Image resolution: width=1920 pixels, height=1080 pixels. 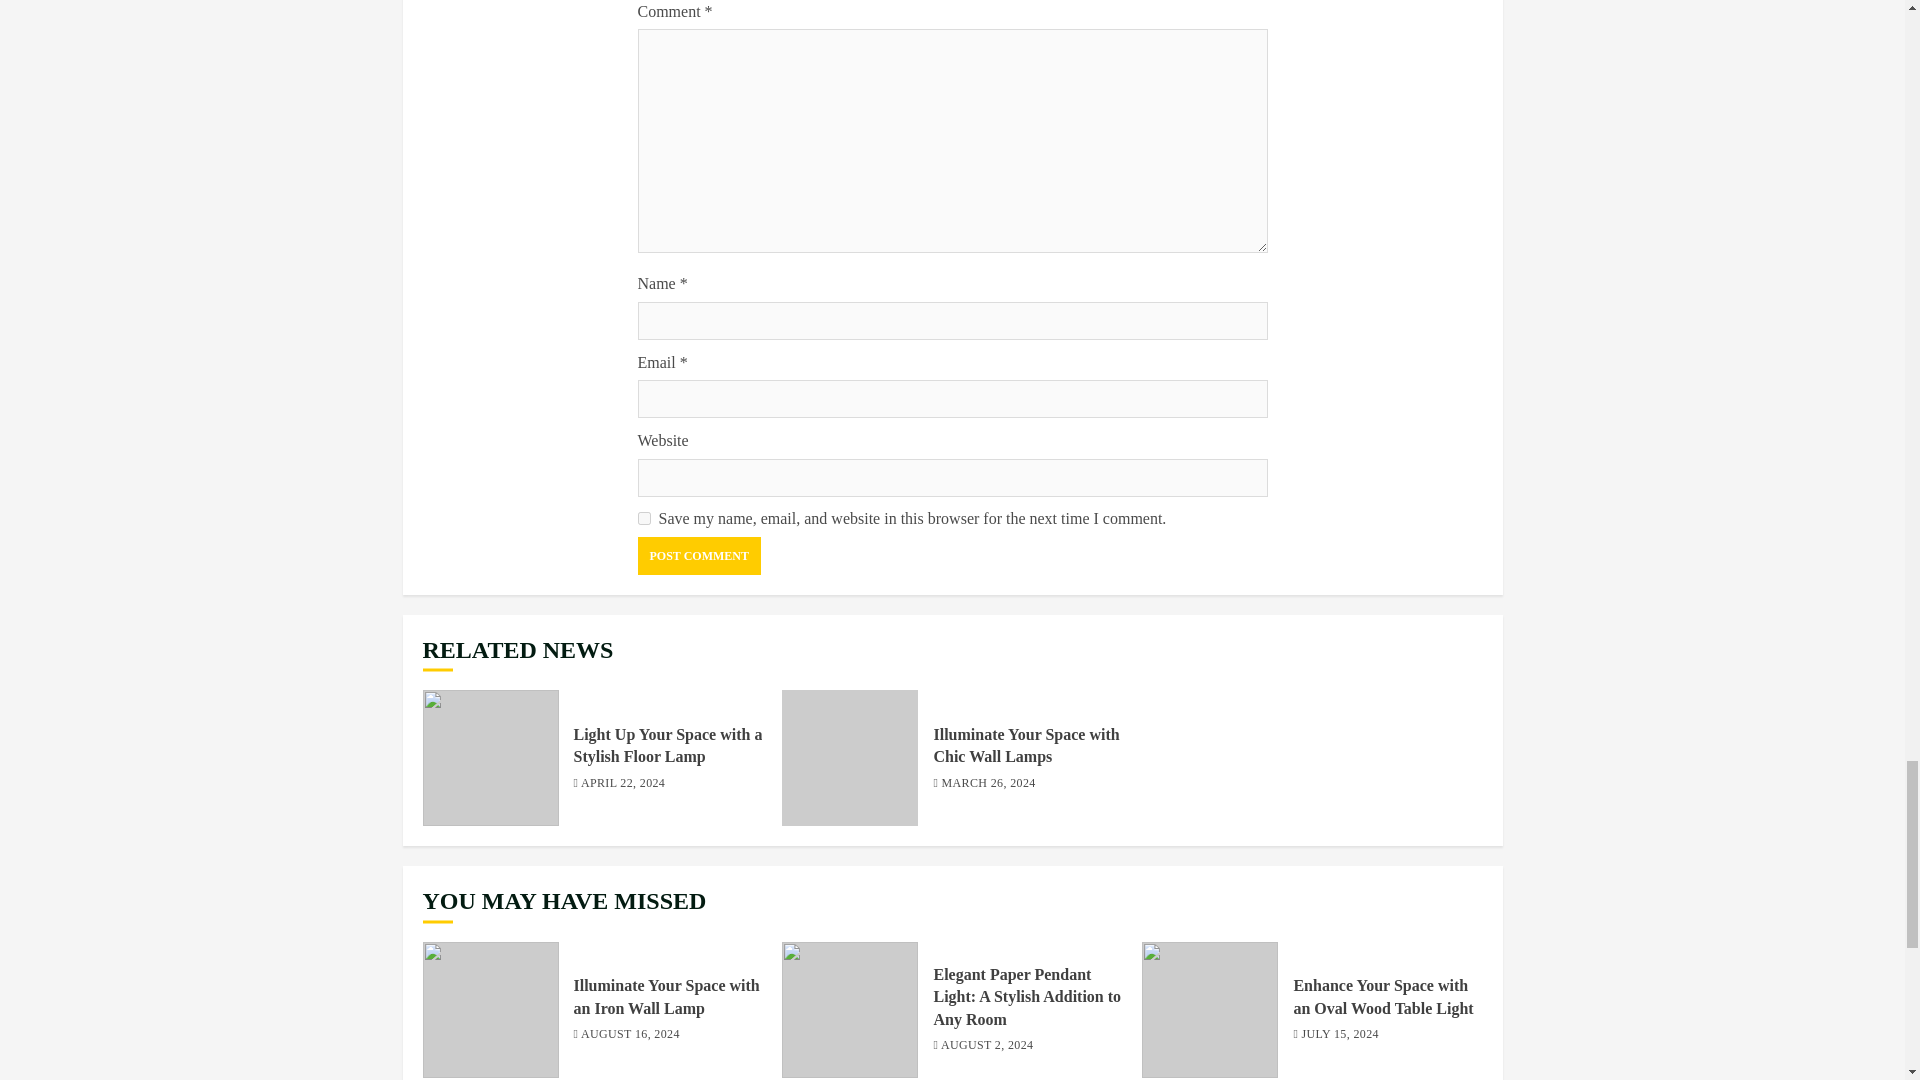 I want to click on Illuminate Your Space with an Iron Wall Lamp, so click(x=667, y=997).